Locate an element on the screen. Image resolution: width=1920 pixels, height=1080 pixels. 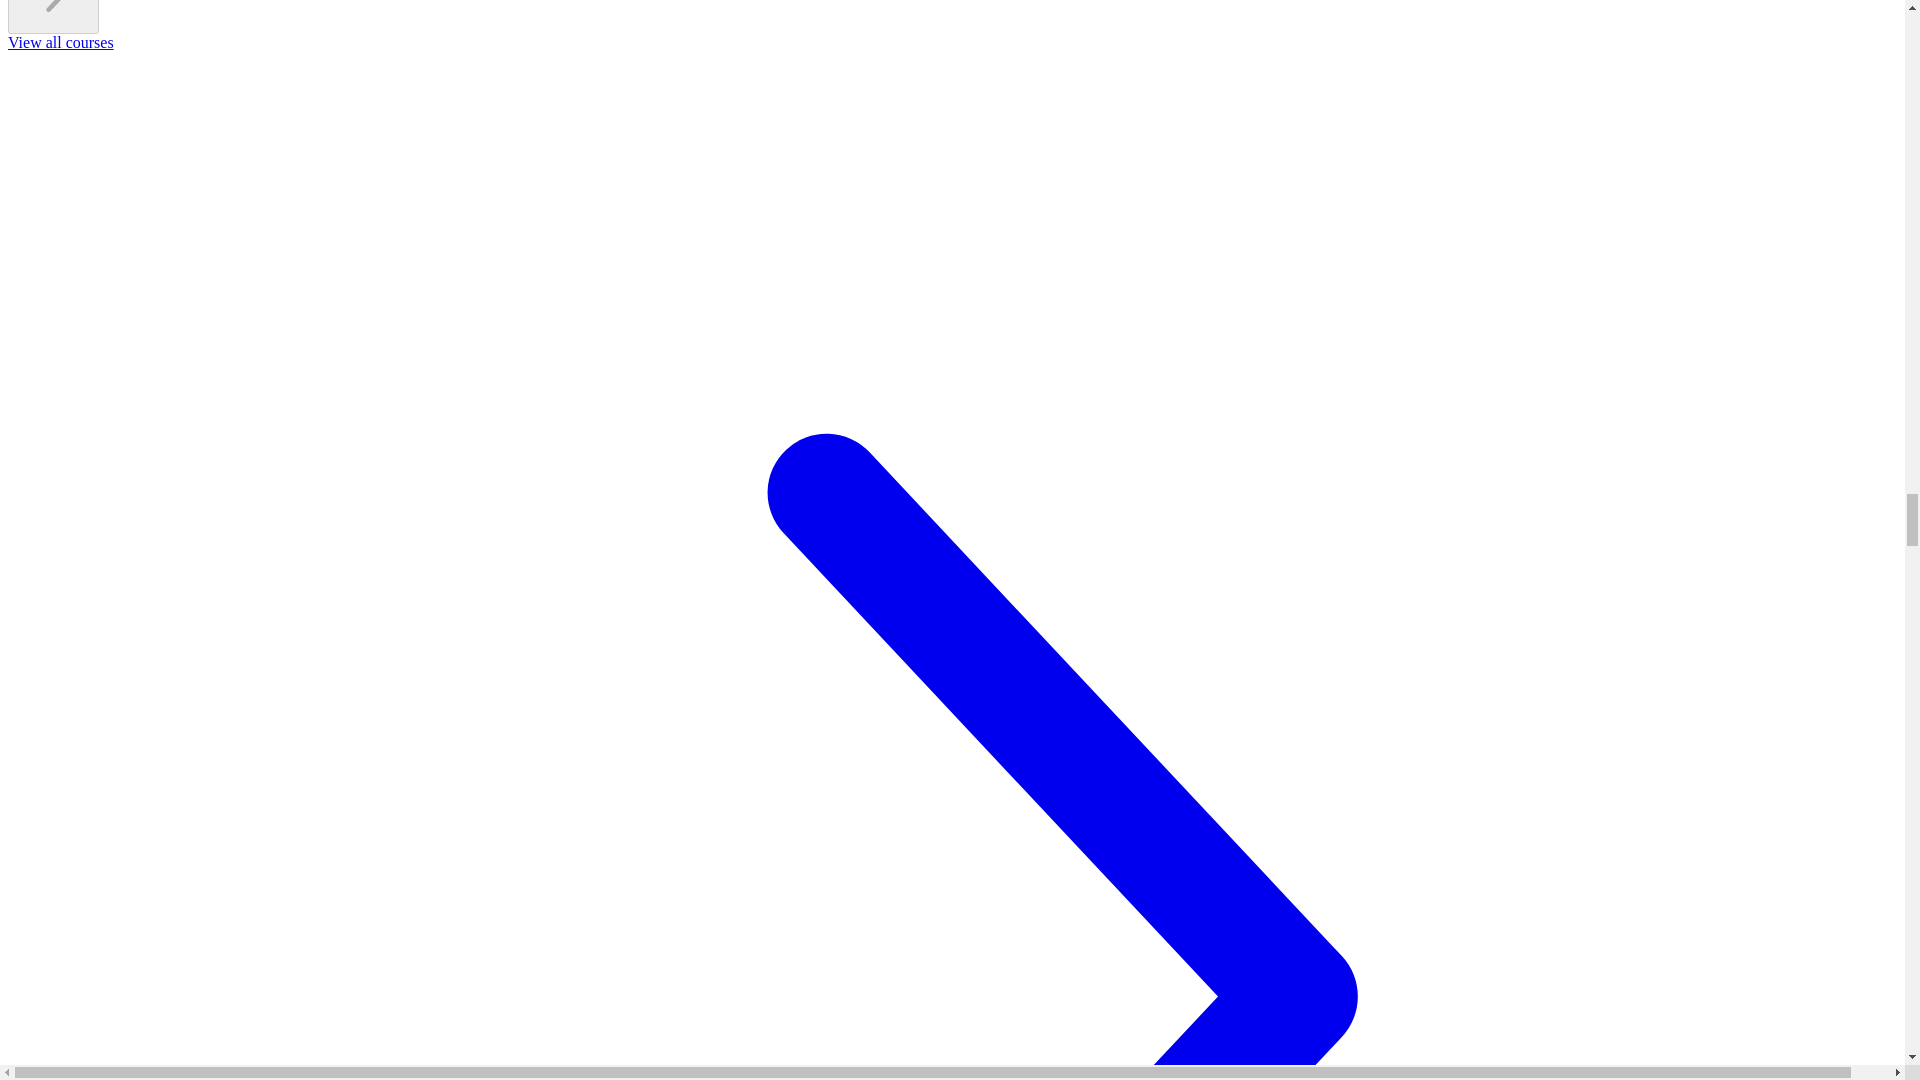
ChevronRight is located at coordinates (54, 14).